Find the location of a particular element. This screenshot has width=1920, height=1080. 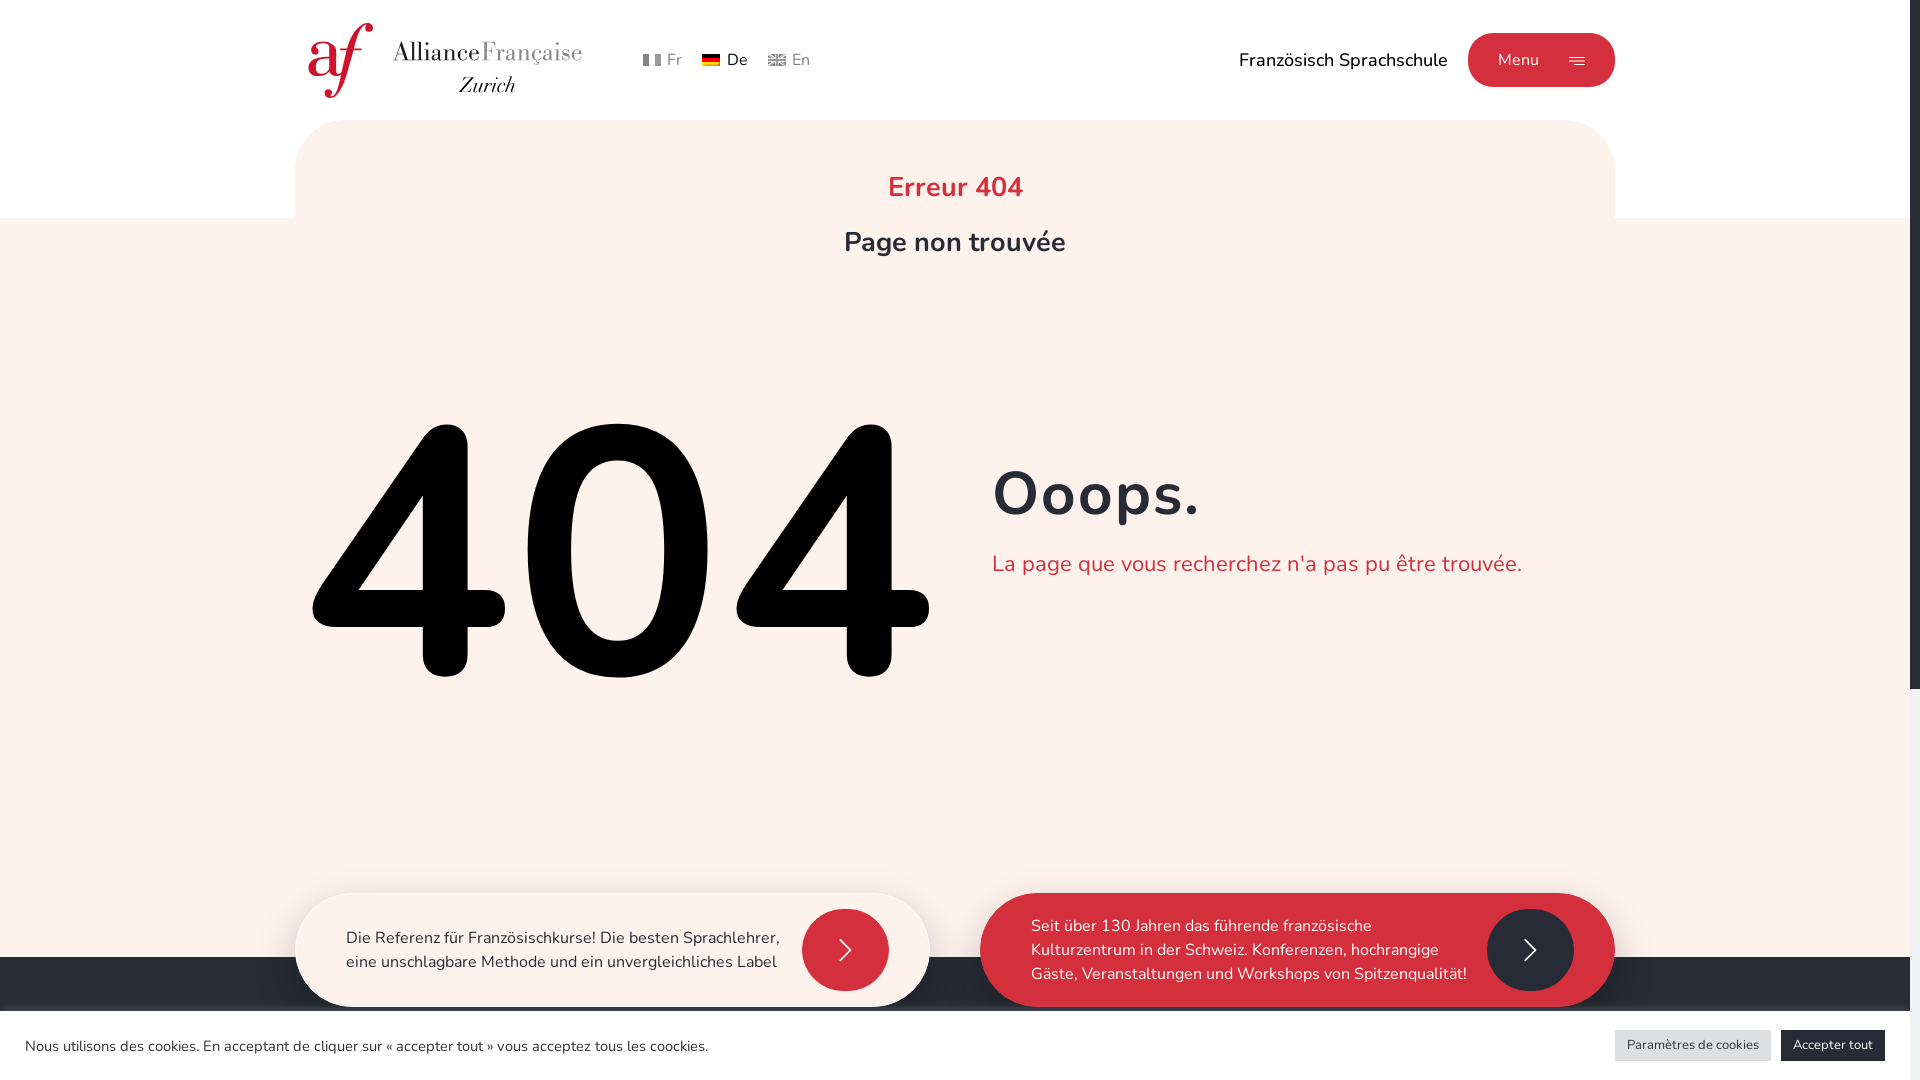

Accepter tout is located at coordinates (1833, 1046).